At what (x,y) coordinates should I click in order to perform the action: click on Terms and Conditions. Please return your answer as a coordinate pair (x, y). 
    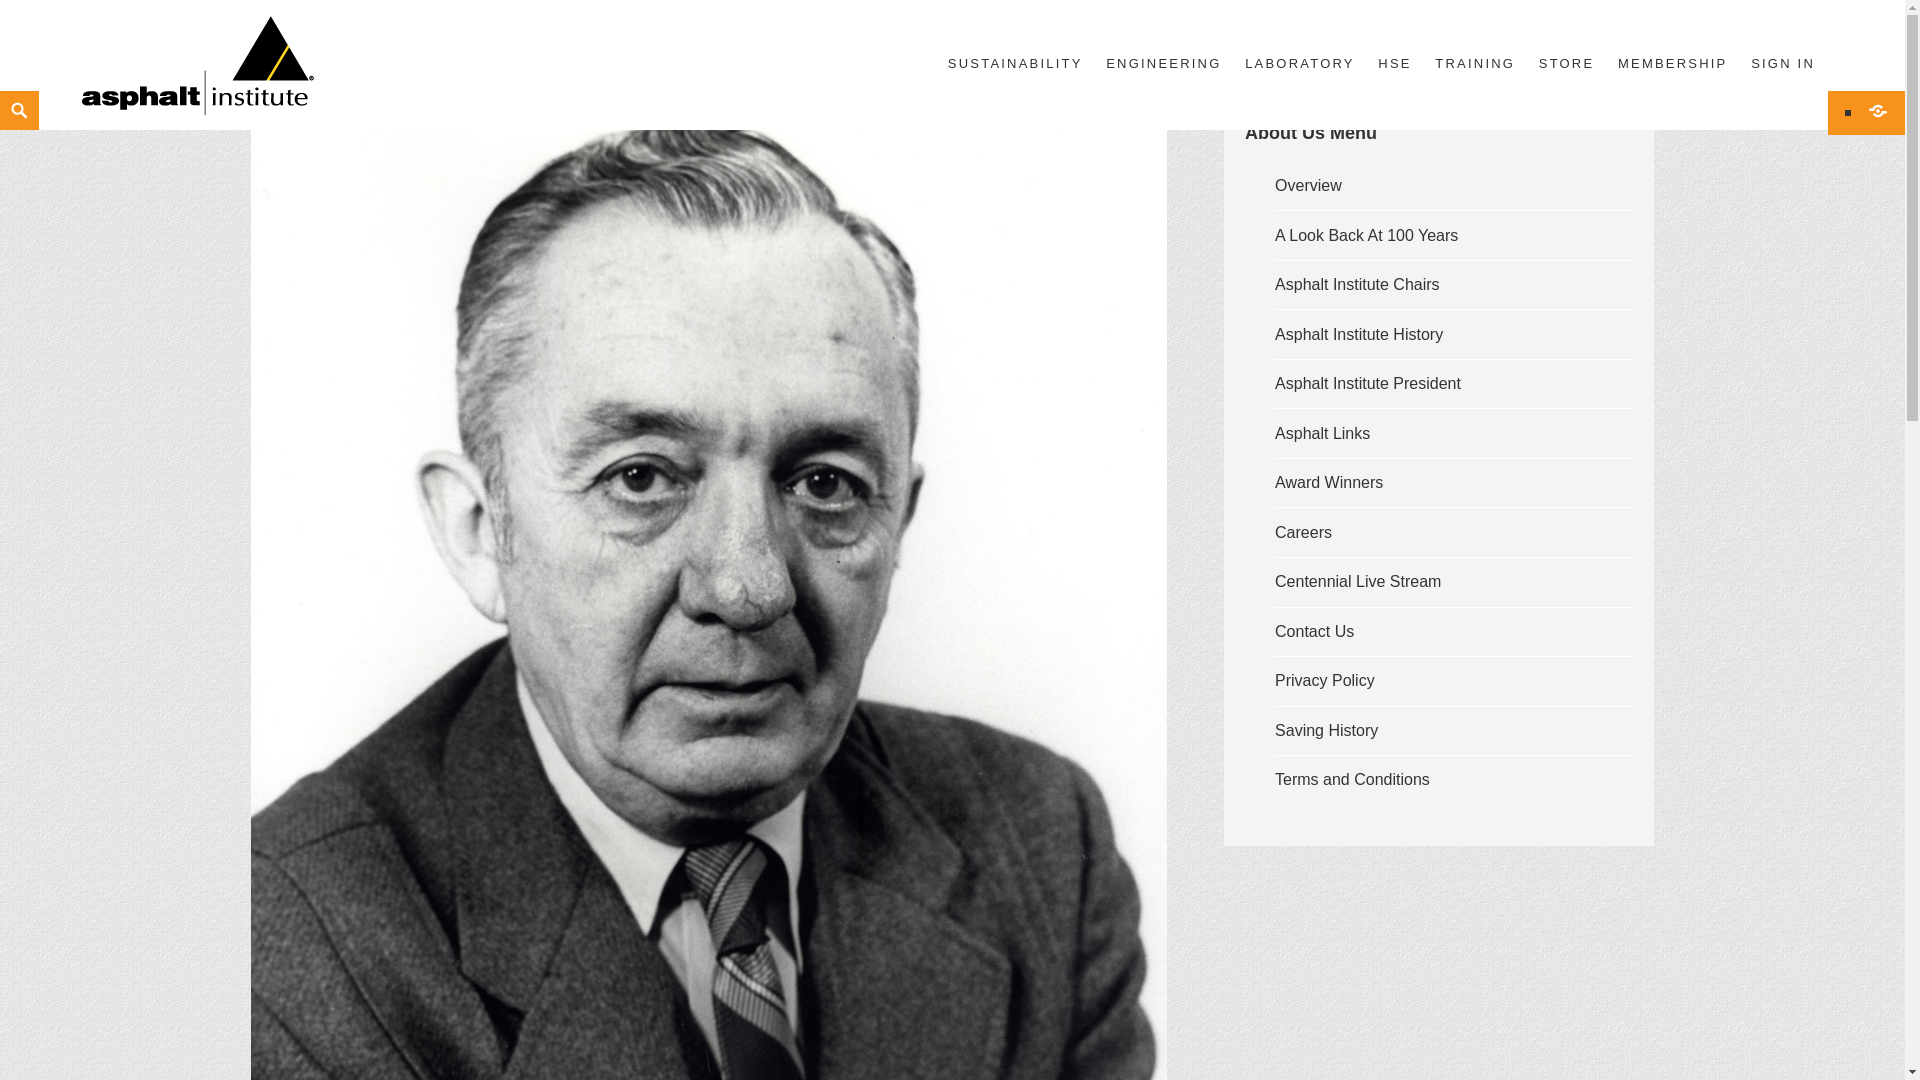
    Looking at the image, I should click on (1352, 780).